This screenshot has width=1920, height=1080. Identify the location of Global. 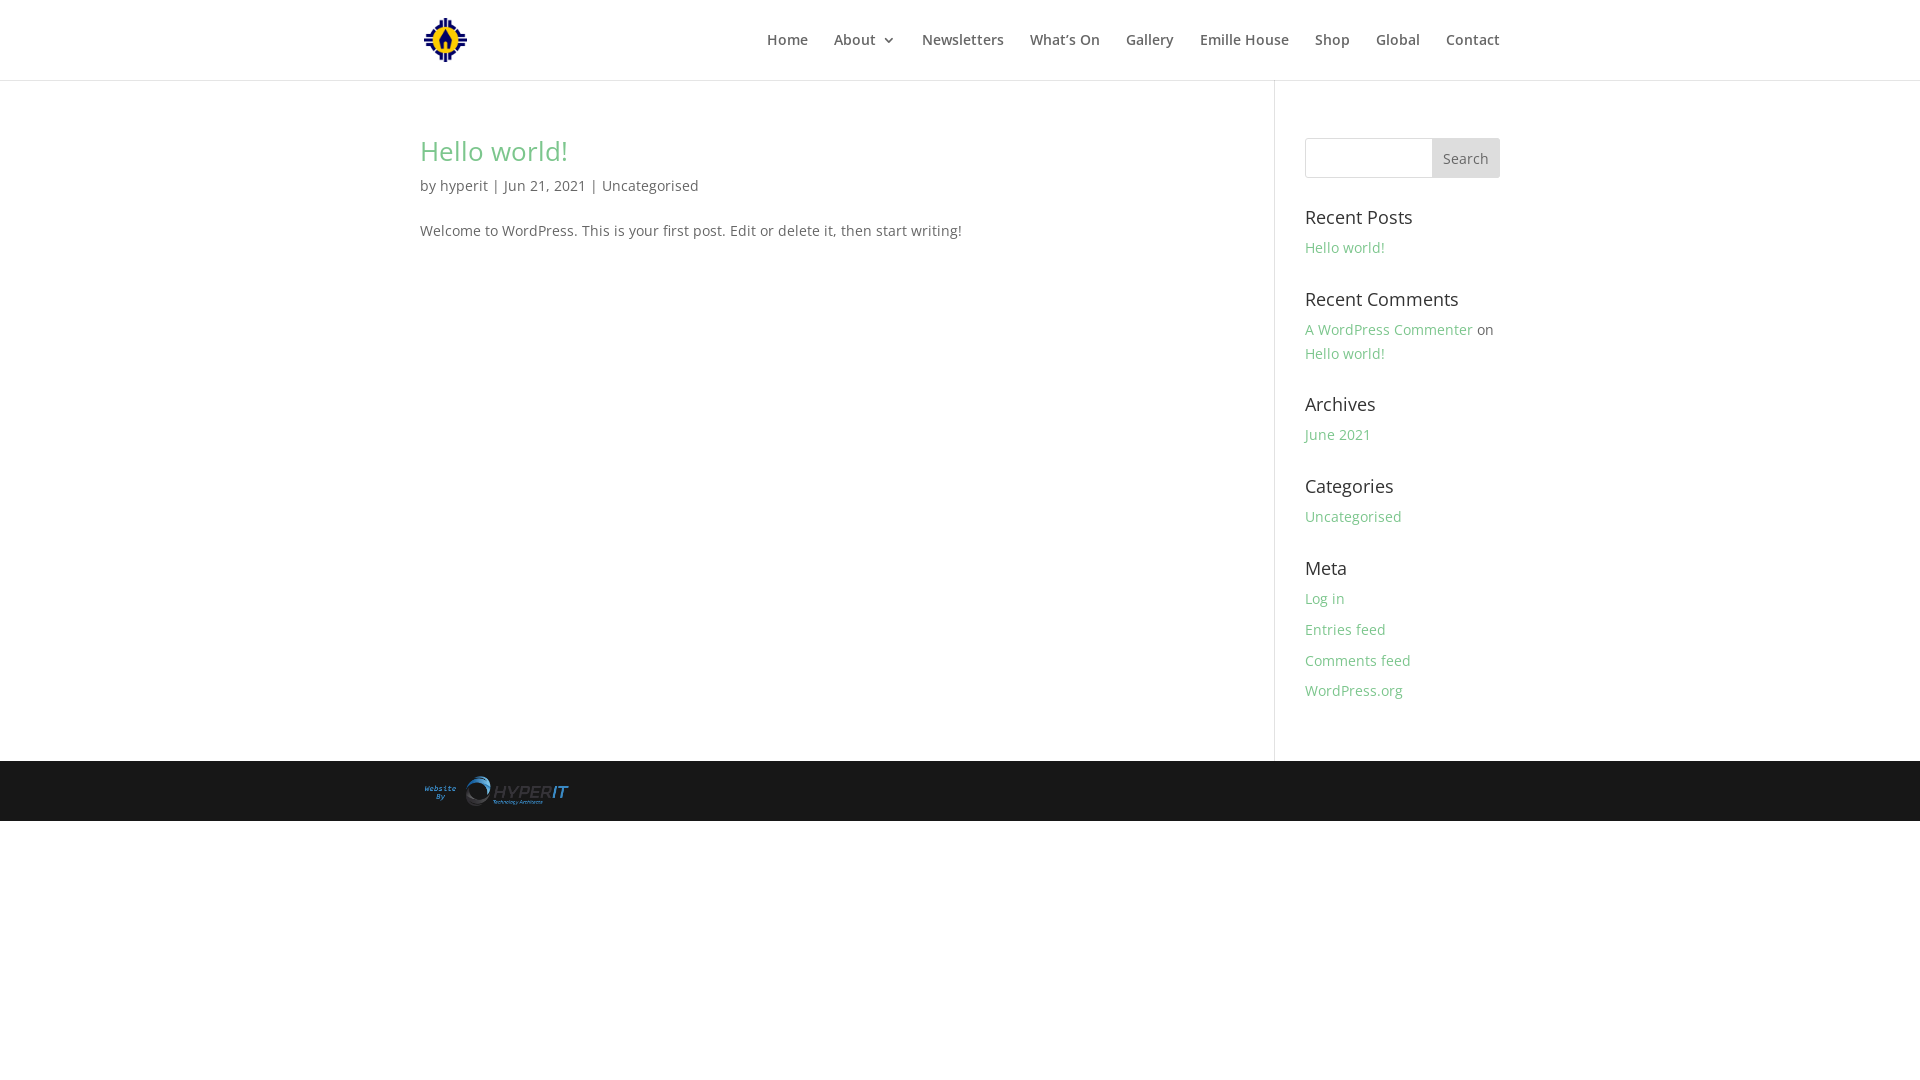
(1398, 56).